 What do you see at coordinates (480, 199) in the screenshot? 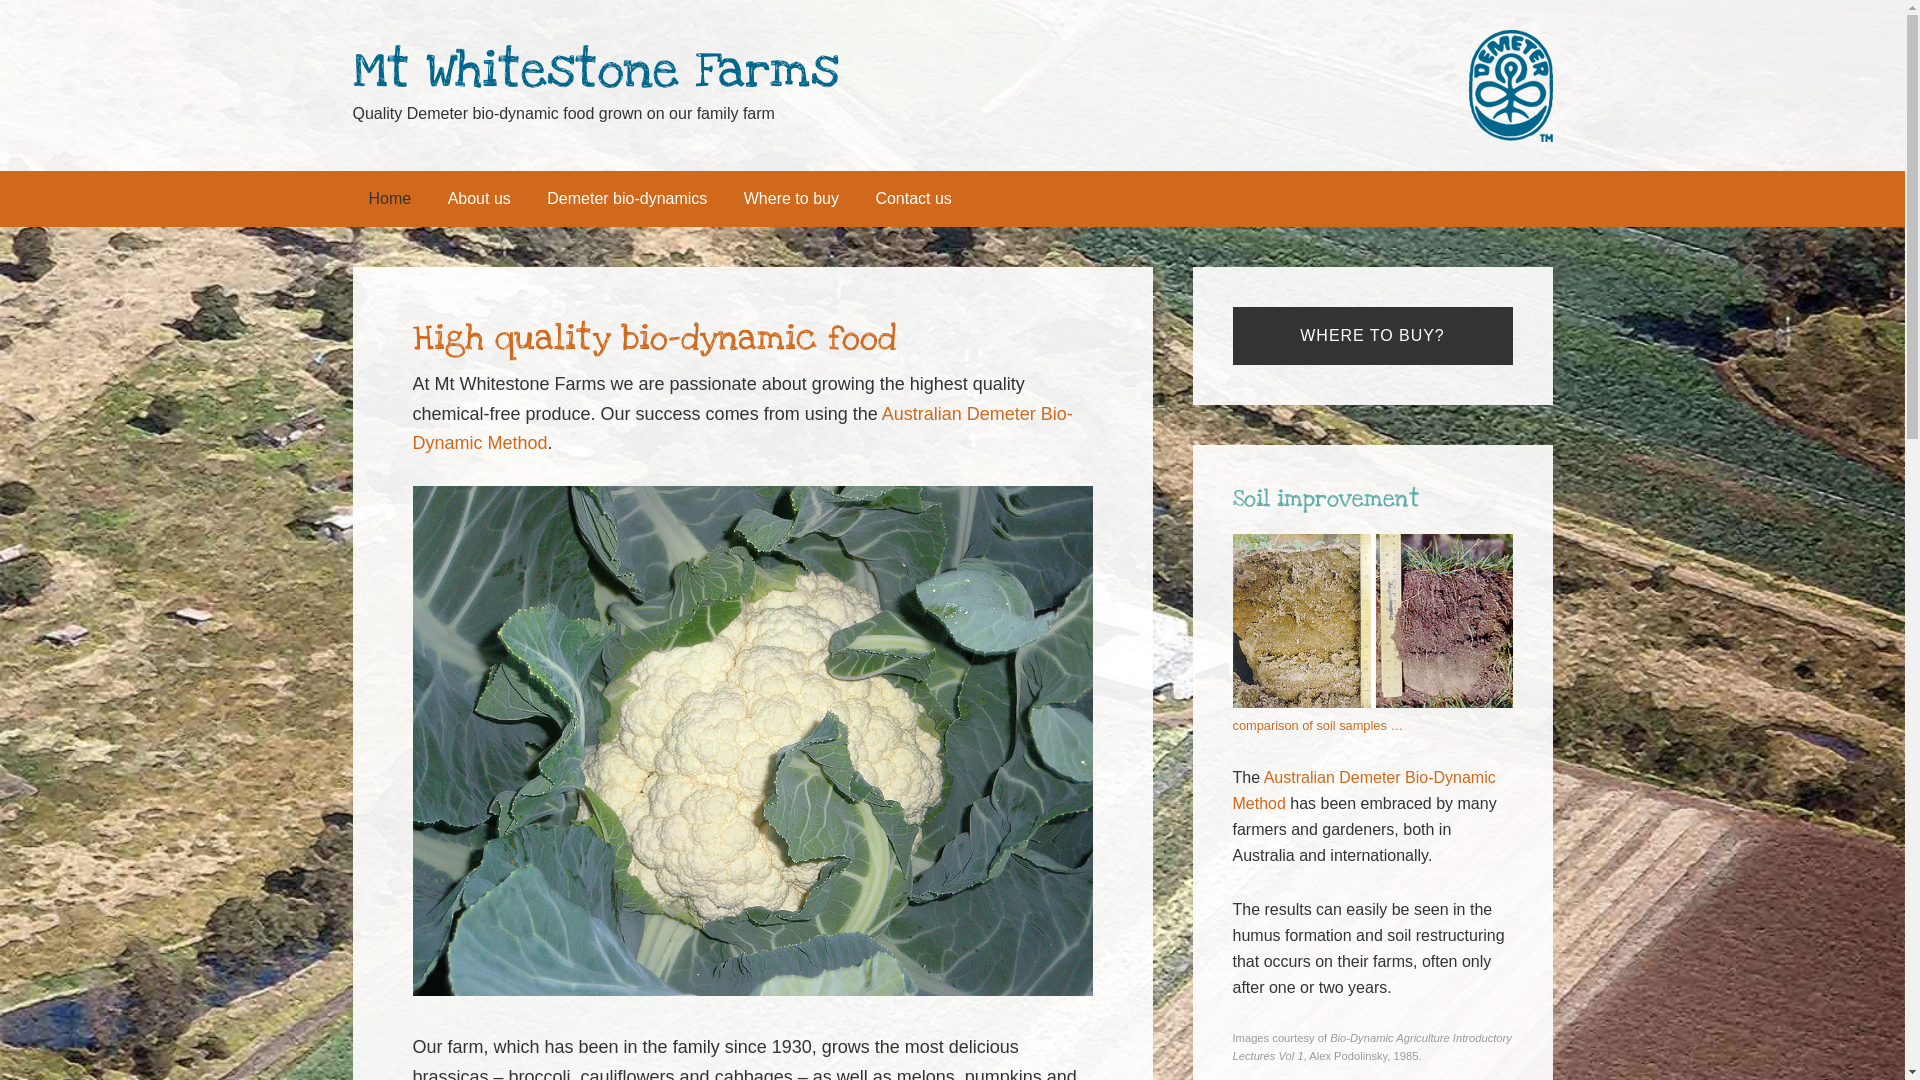
I see `About us` at bounding box center [480, 199].